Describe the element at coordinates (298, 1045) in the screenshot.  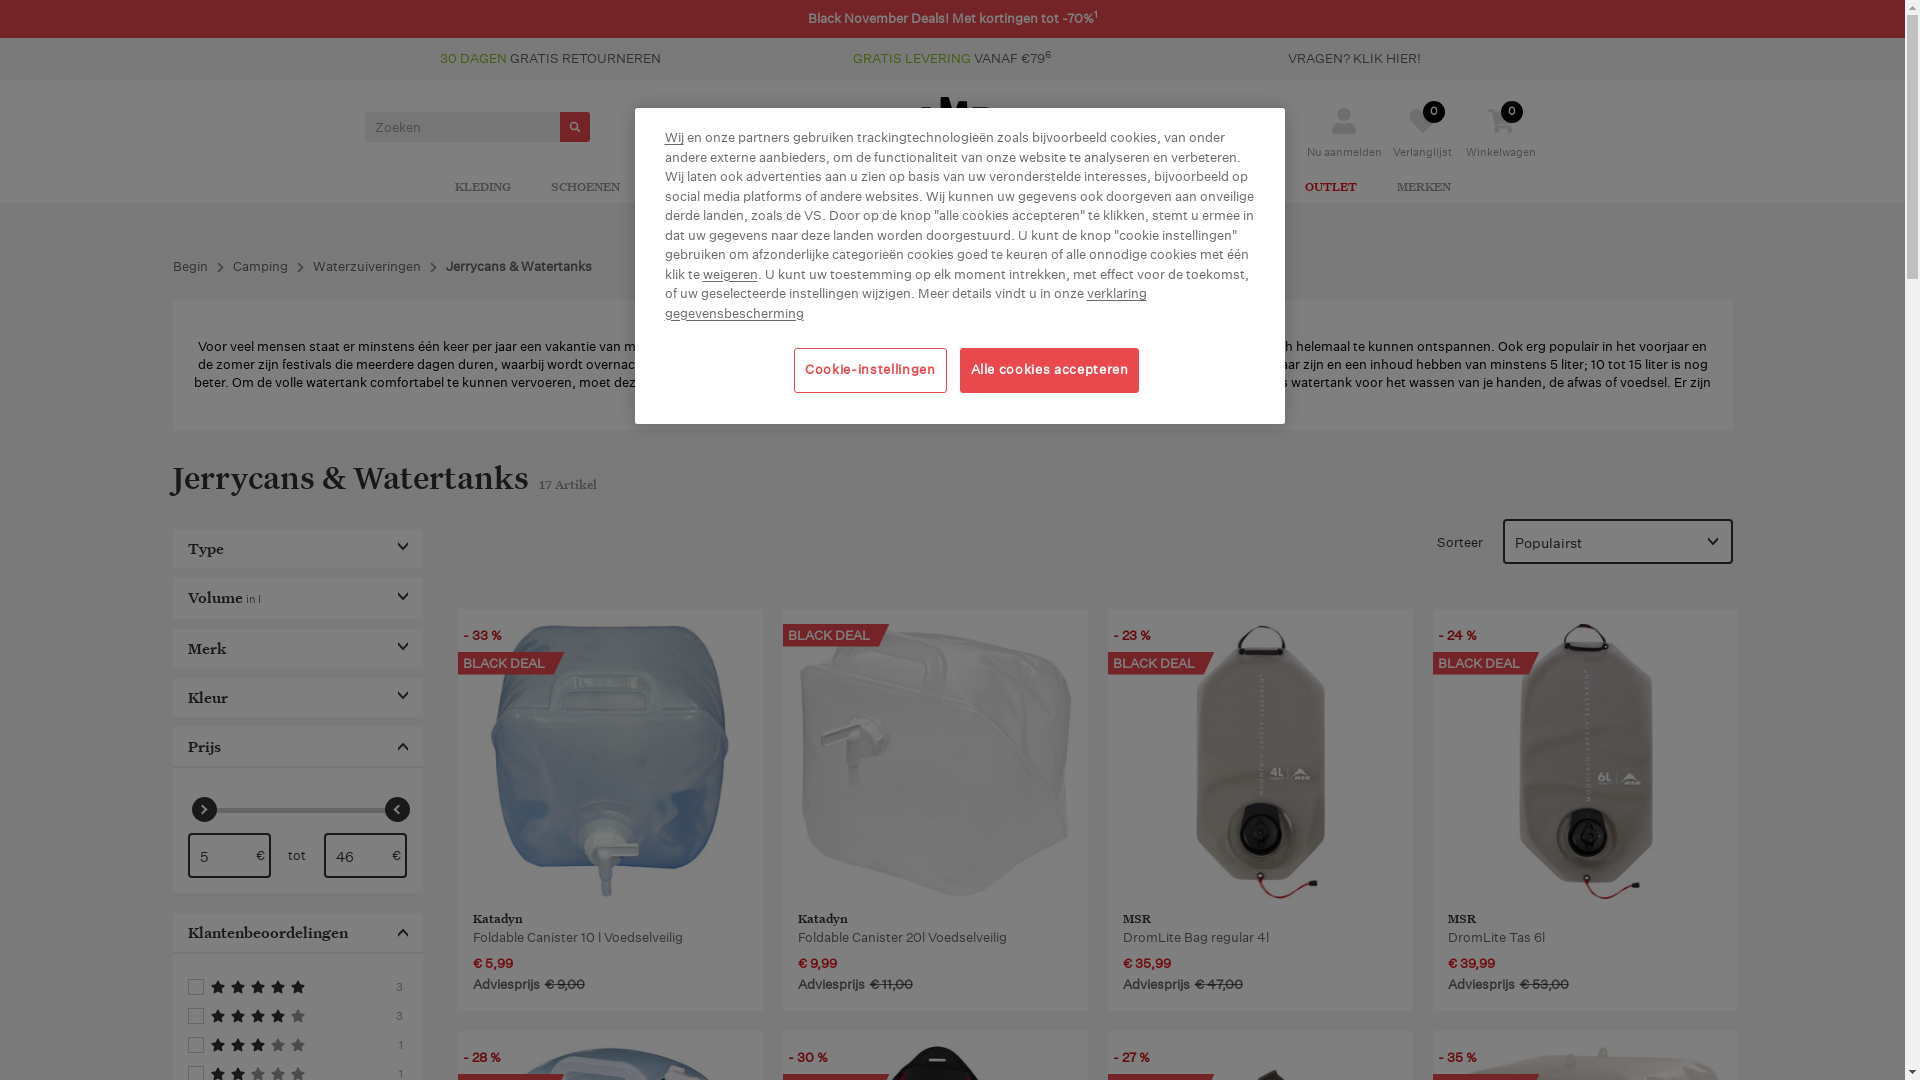
I see `Filtert naar 3` at that location.